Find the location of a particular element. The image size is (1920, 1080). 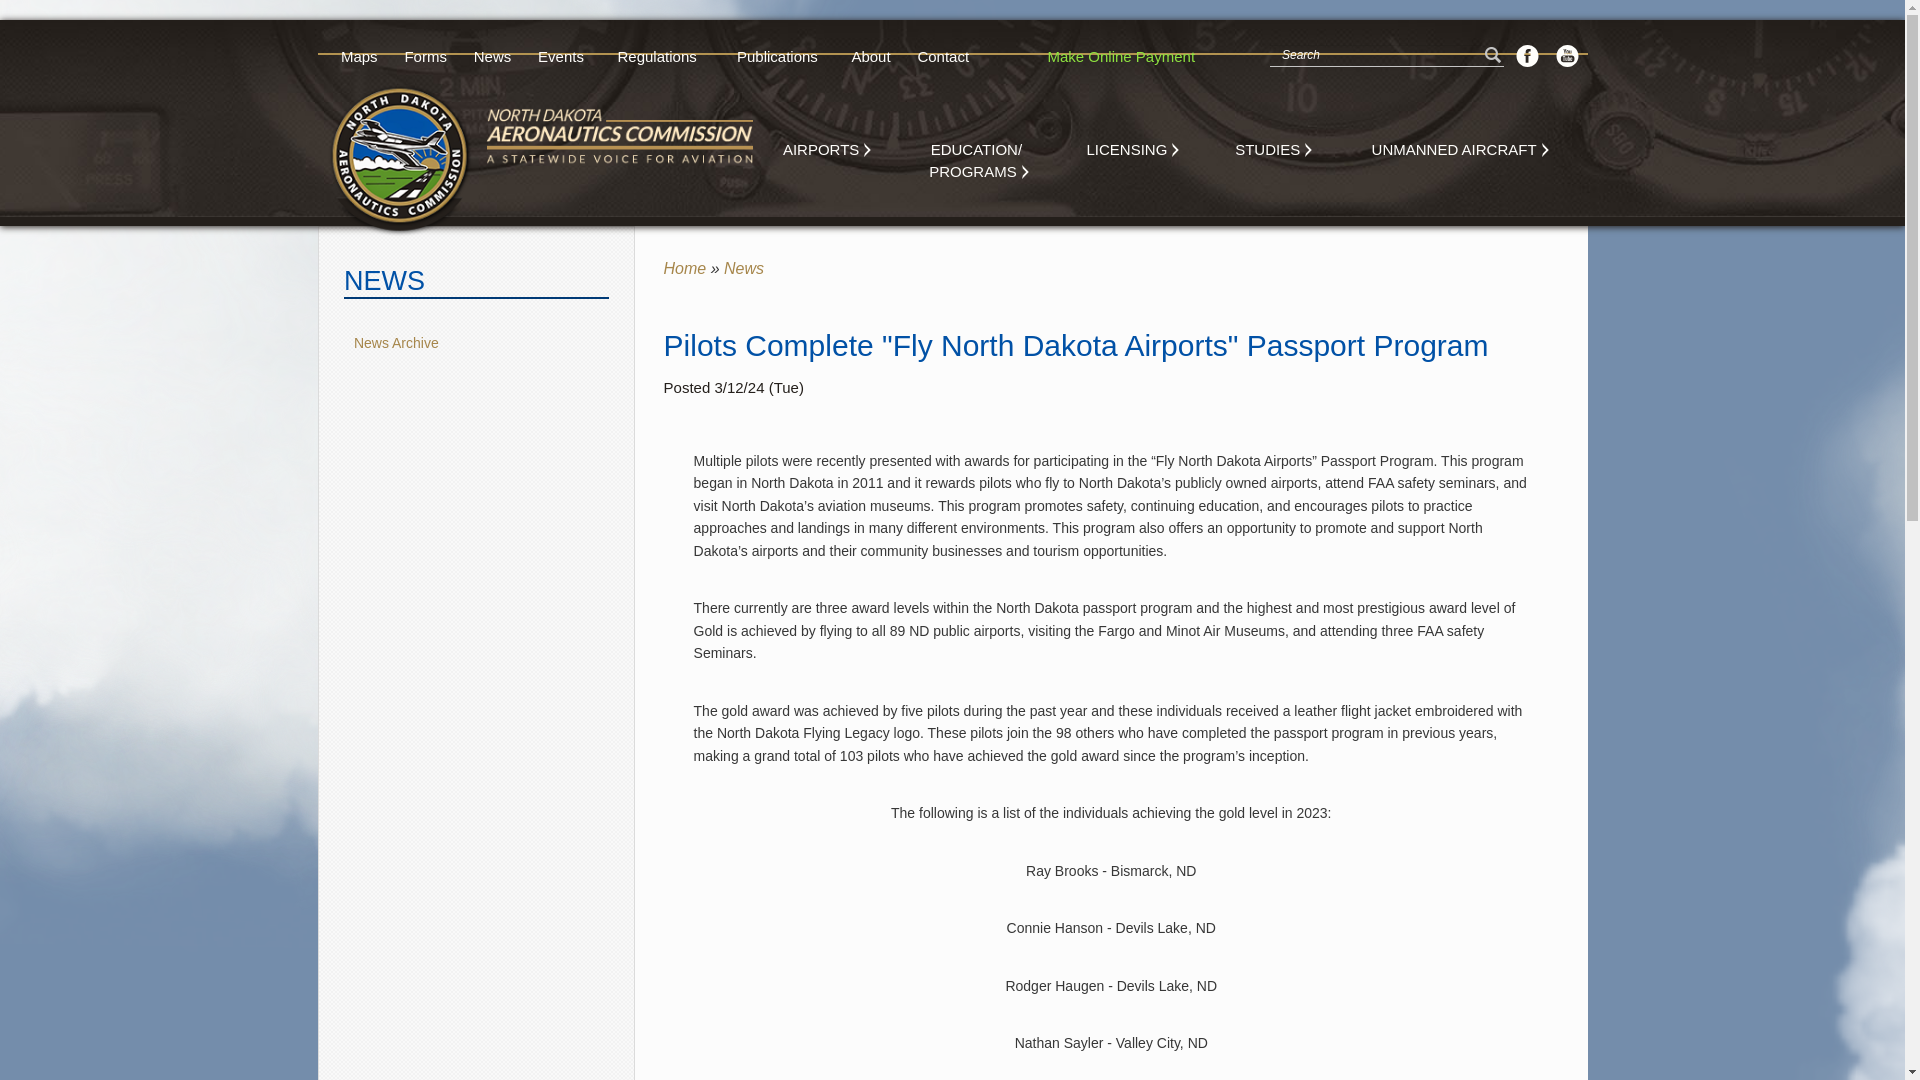

Contact is located at coordinates (944, 56).